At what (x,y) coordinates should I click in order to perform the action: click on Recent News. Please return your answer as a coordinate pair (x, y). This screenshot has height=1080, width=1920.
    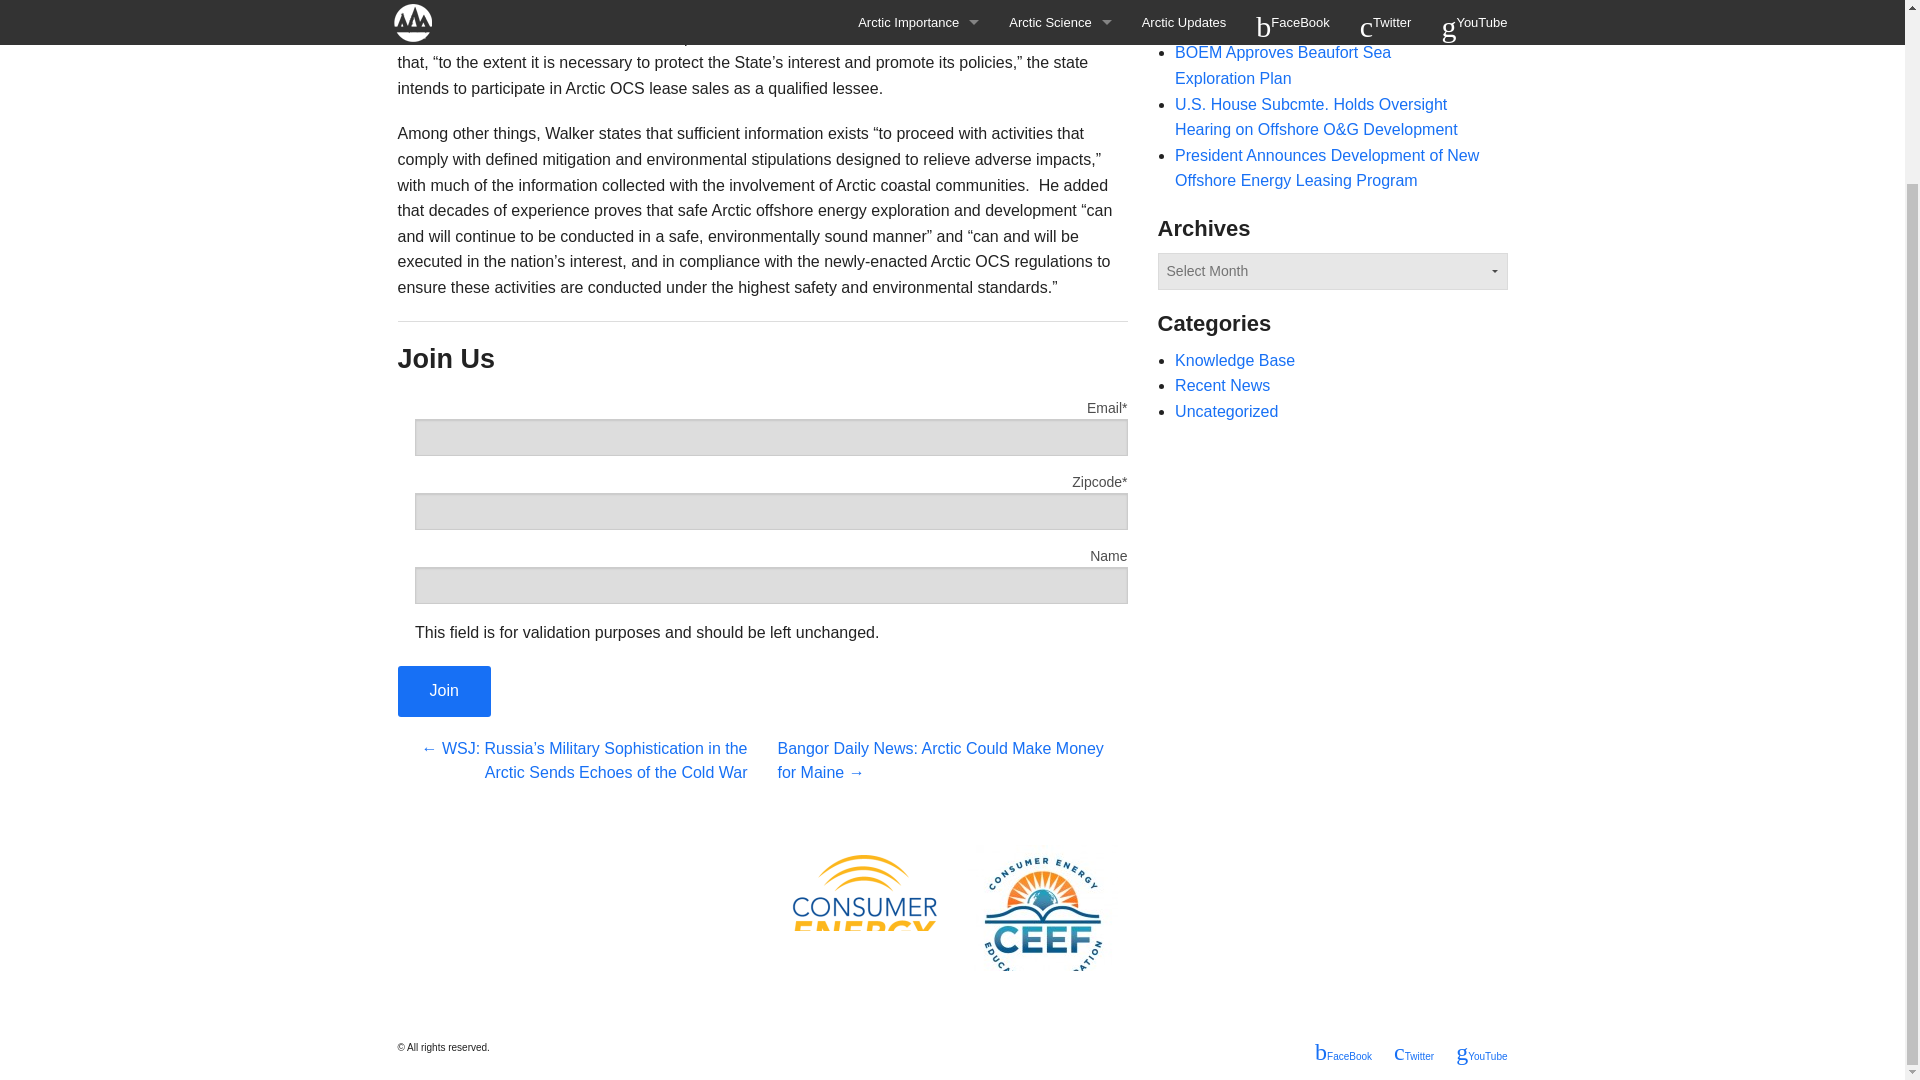
    Looking at the image, I should click on (1222, 385).